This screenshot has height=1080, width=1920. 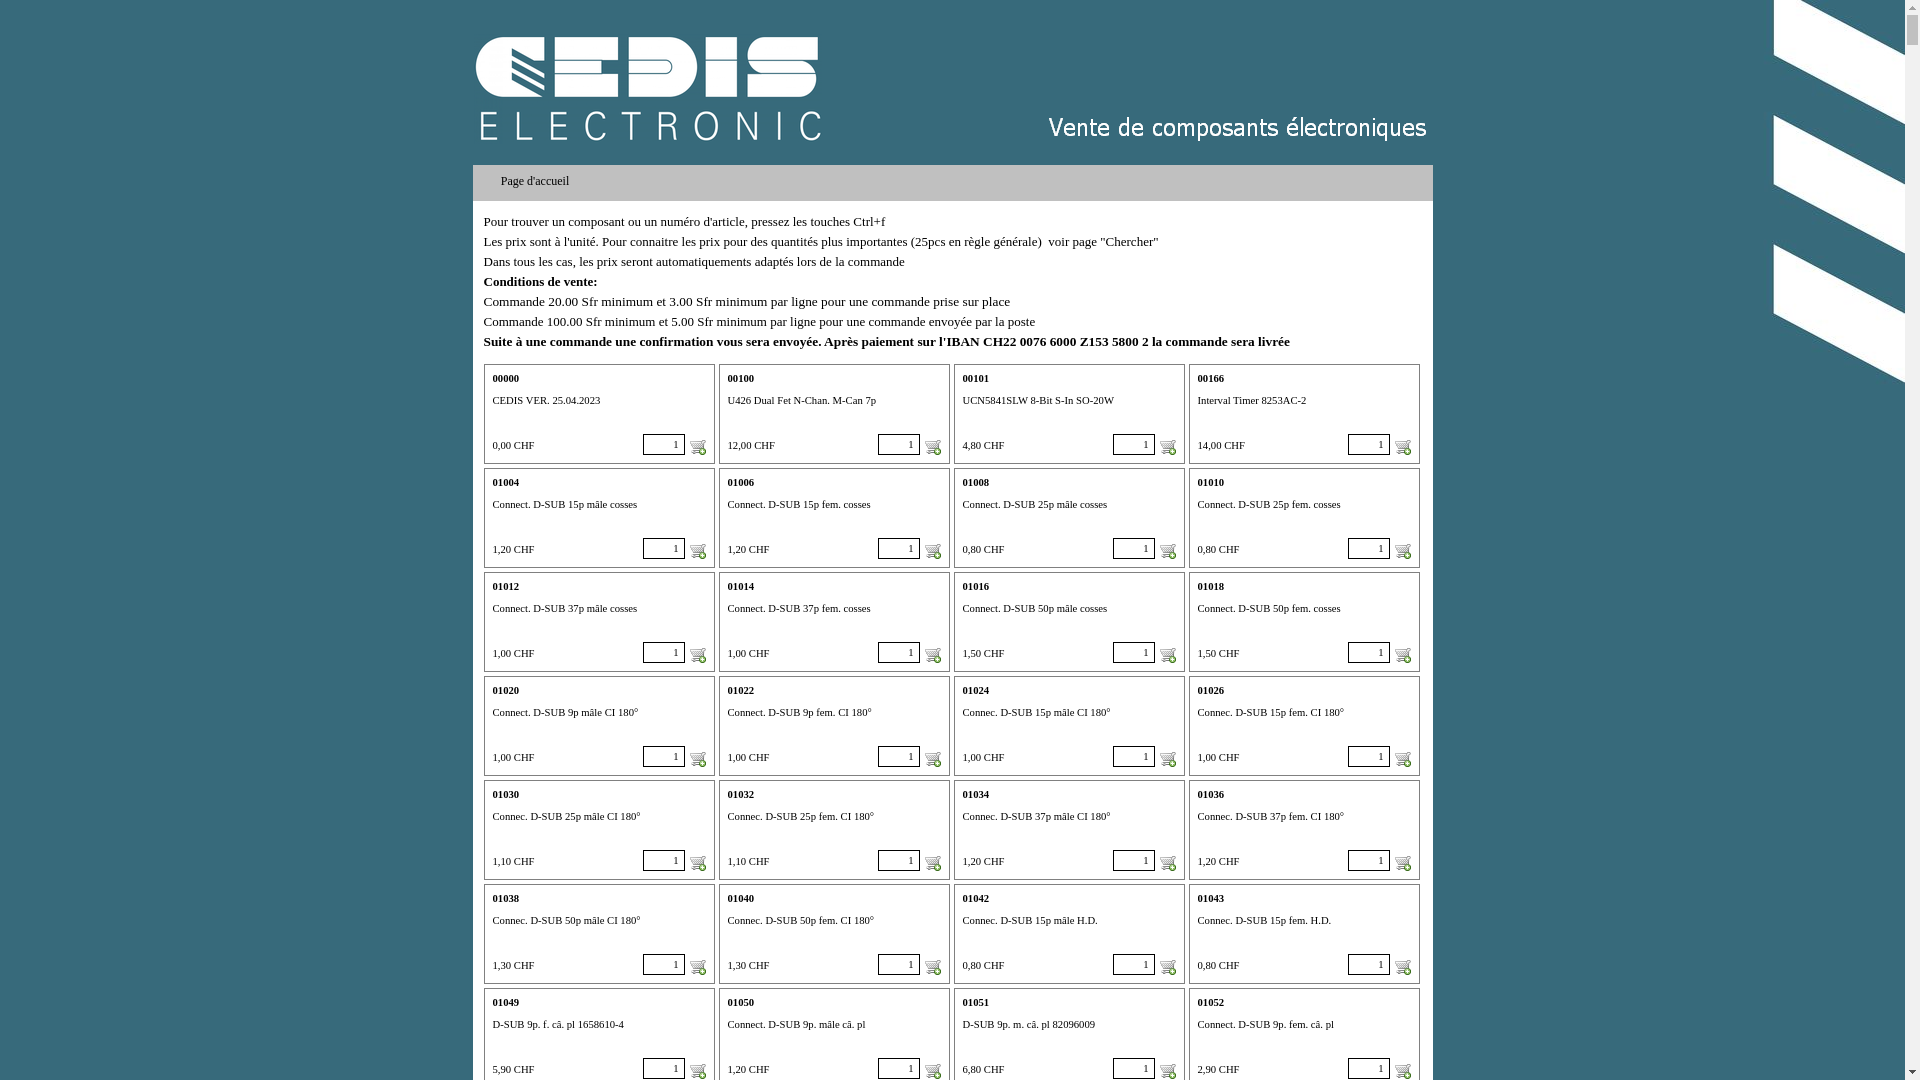 What do you see at coordinates (1168, 863) in the screenshot?
I see `Ajouter` at bounding box center [1168, 863].